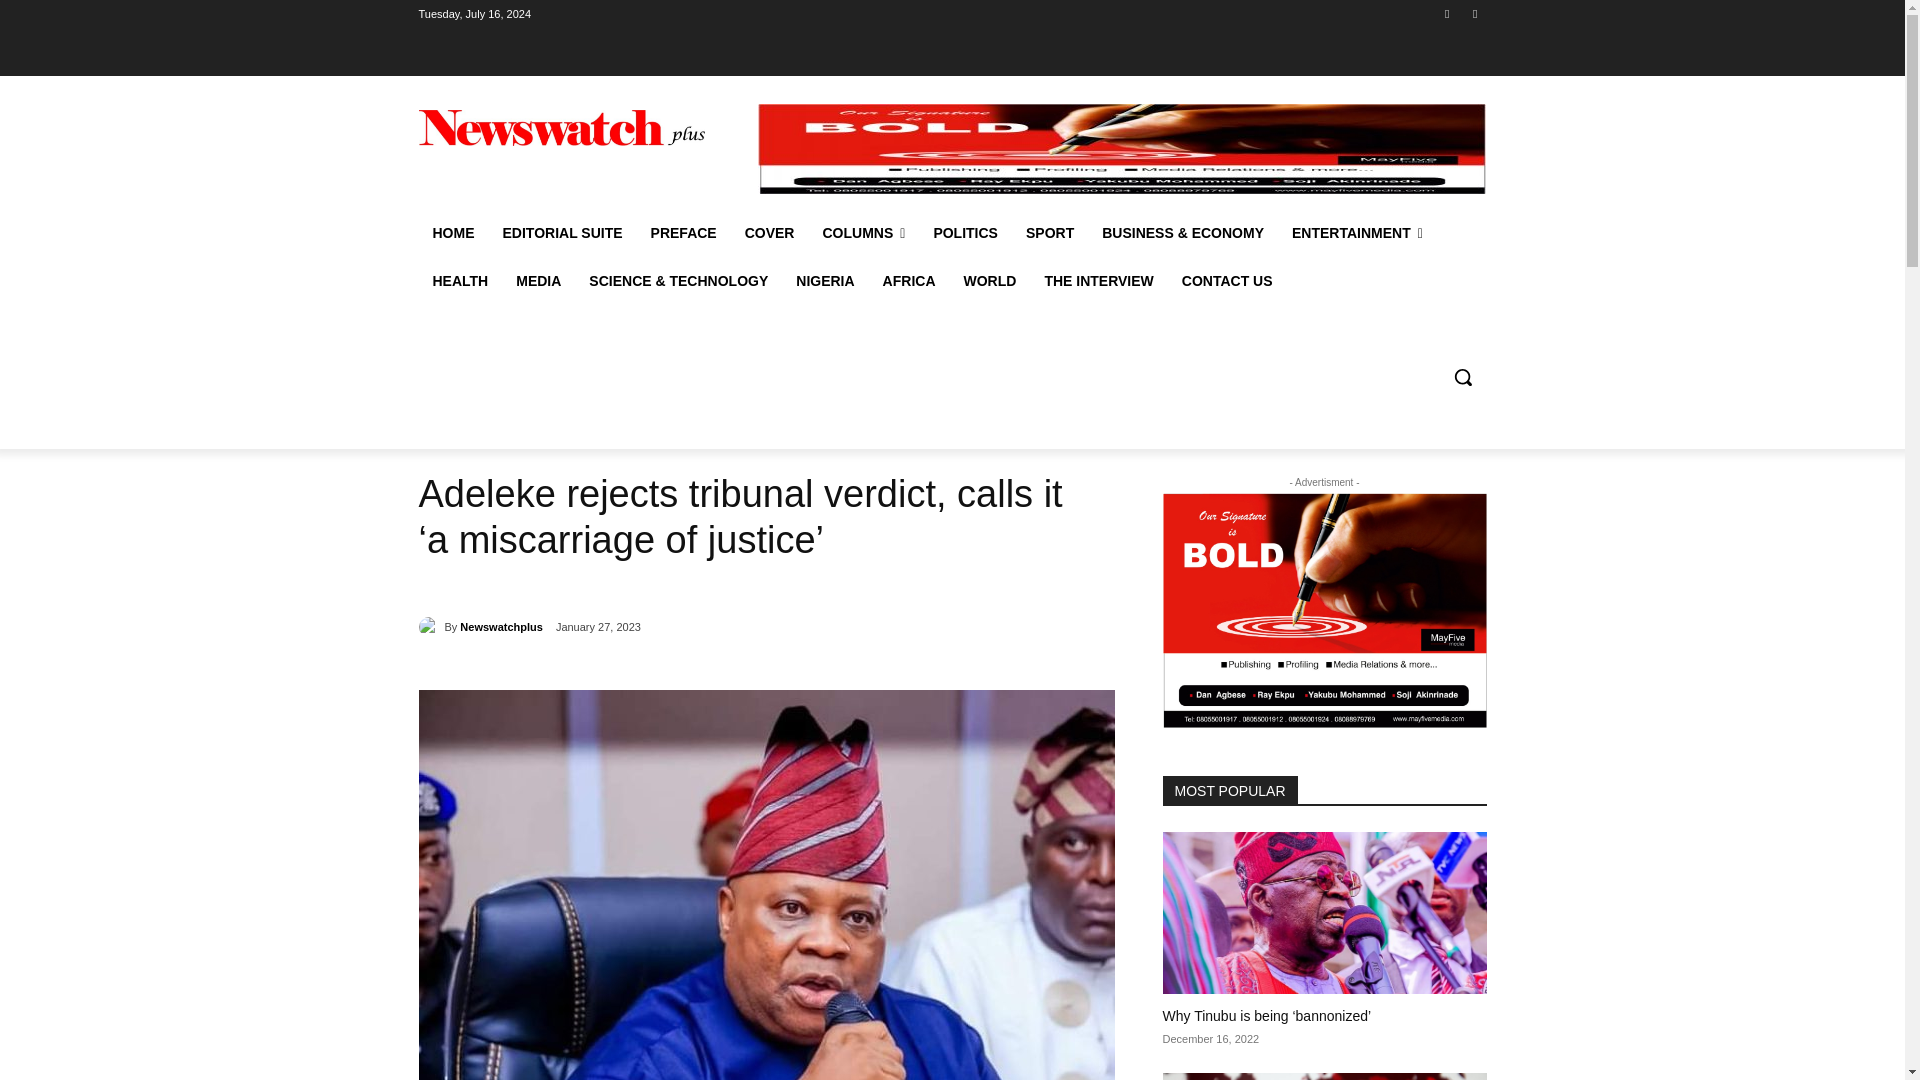  Describe the element at coordinates (452, 233) in the screenshot. I see `HOME` at that location.